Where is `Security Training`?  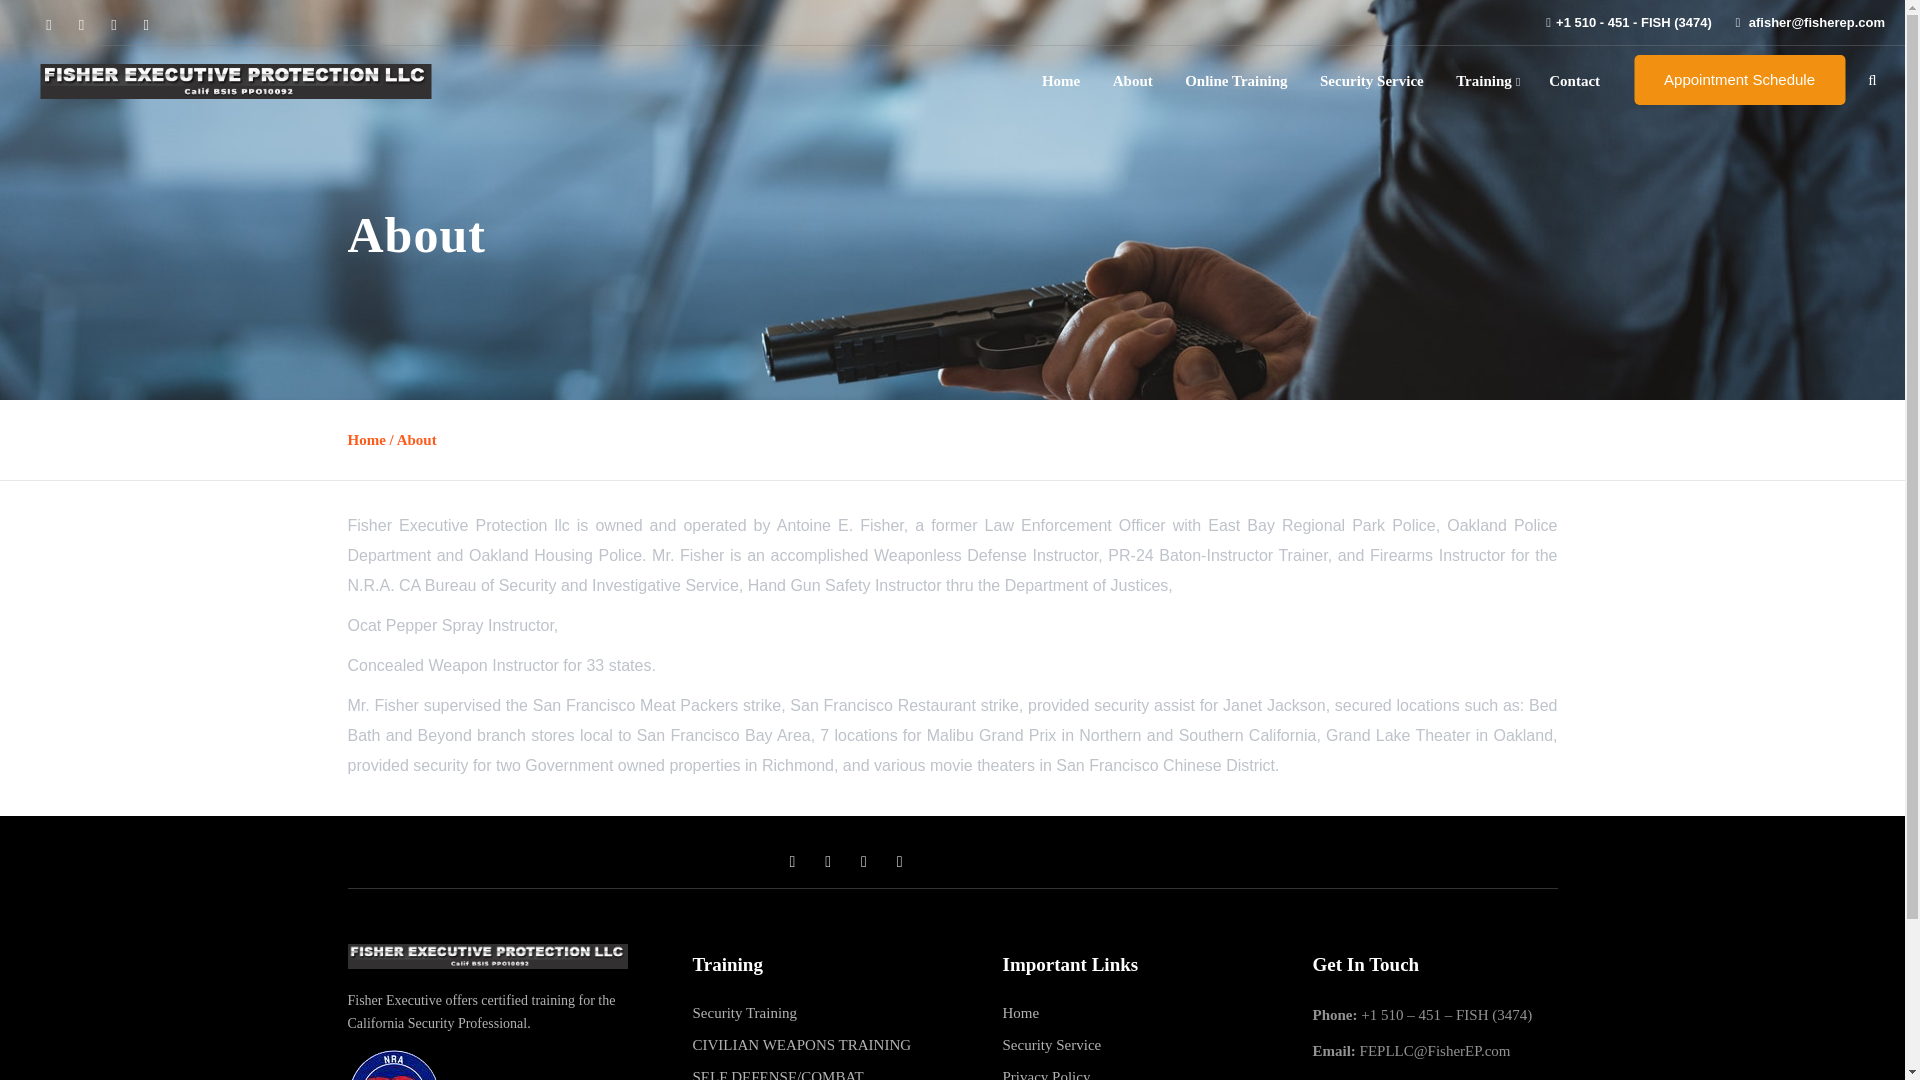 Security Training is located at coordinates (744, 1014).